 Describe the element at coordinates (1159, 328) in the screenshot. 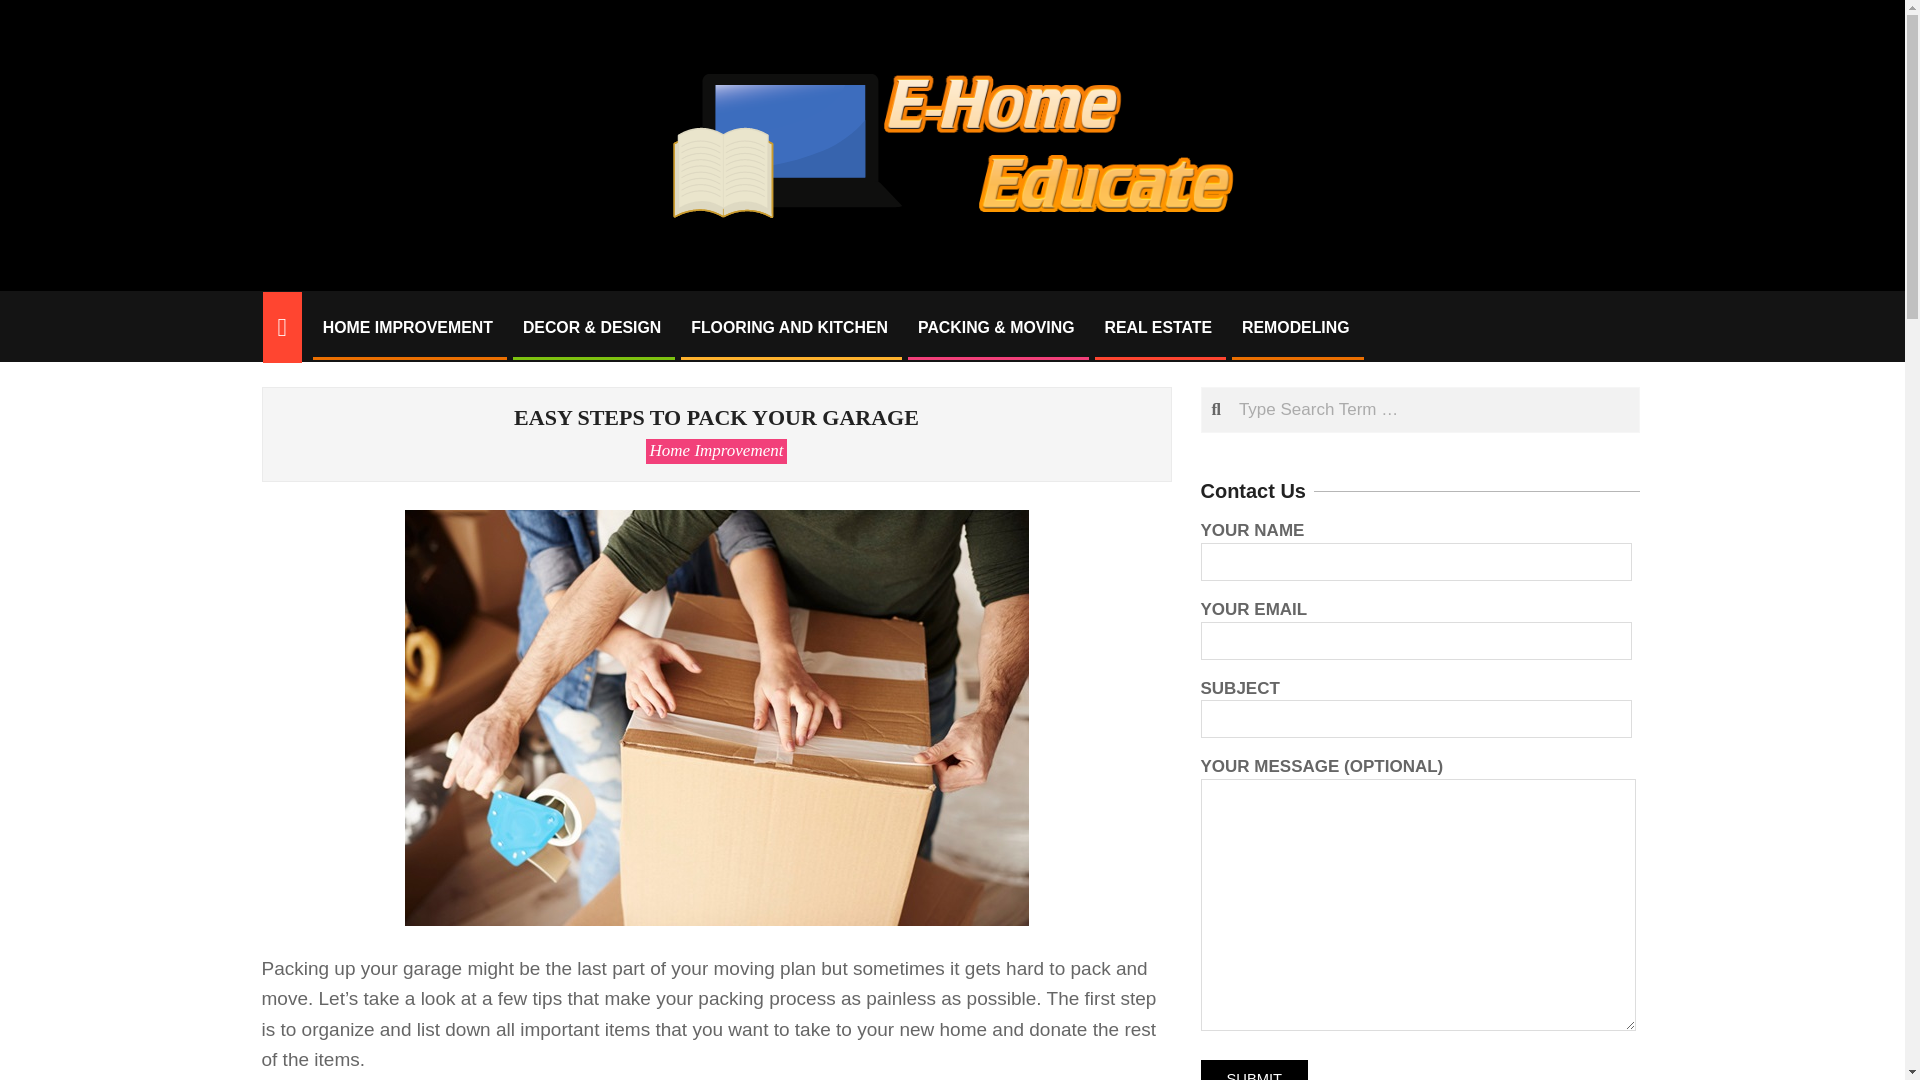

I see `REAL ESTATE` at that location.